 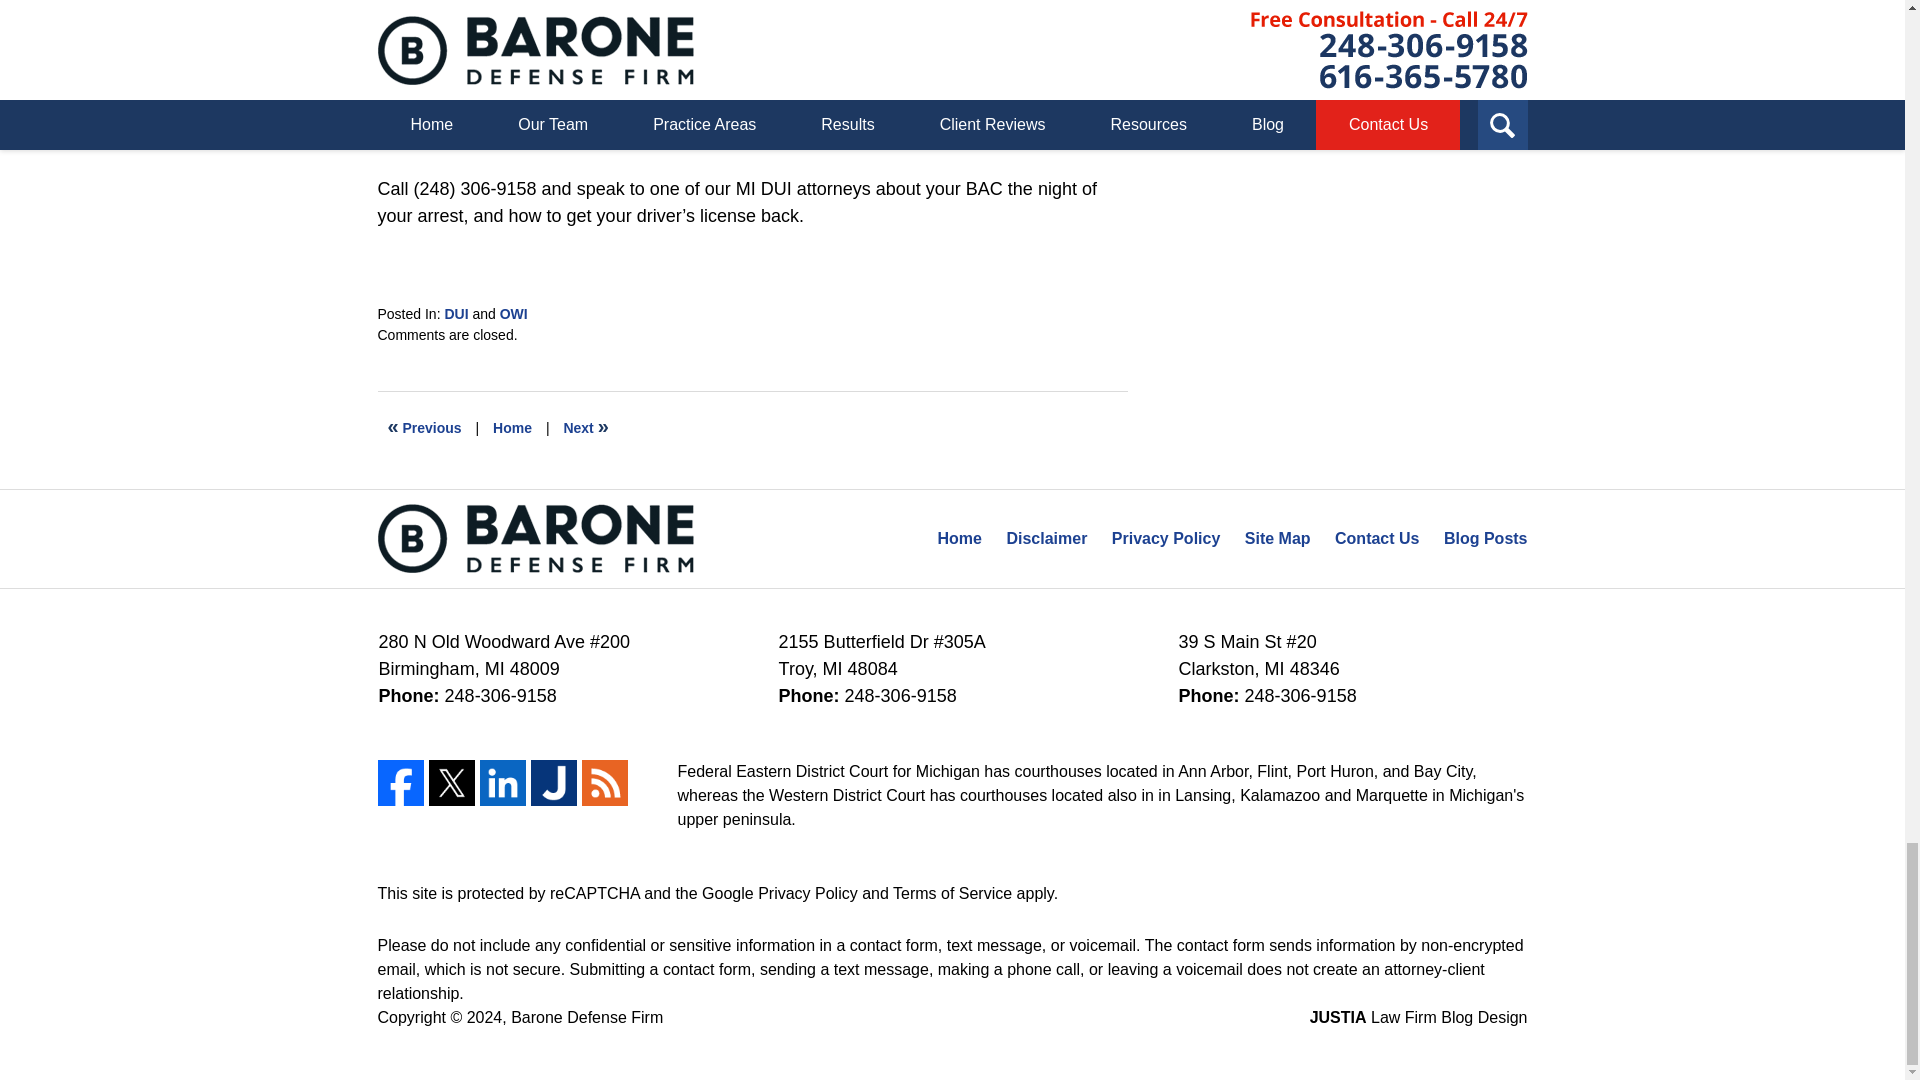 What do you see at coordinates (456, 313) in the screenshot?
I see `DUI` at bounding box center [456, 313].